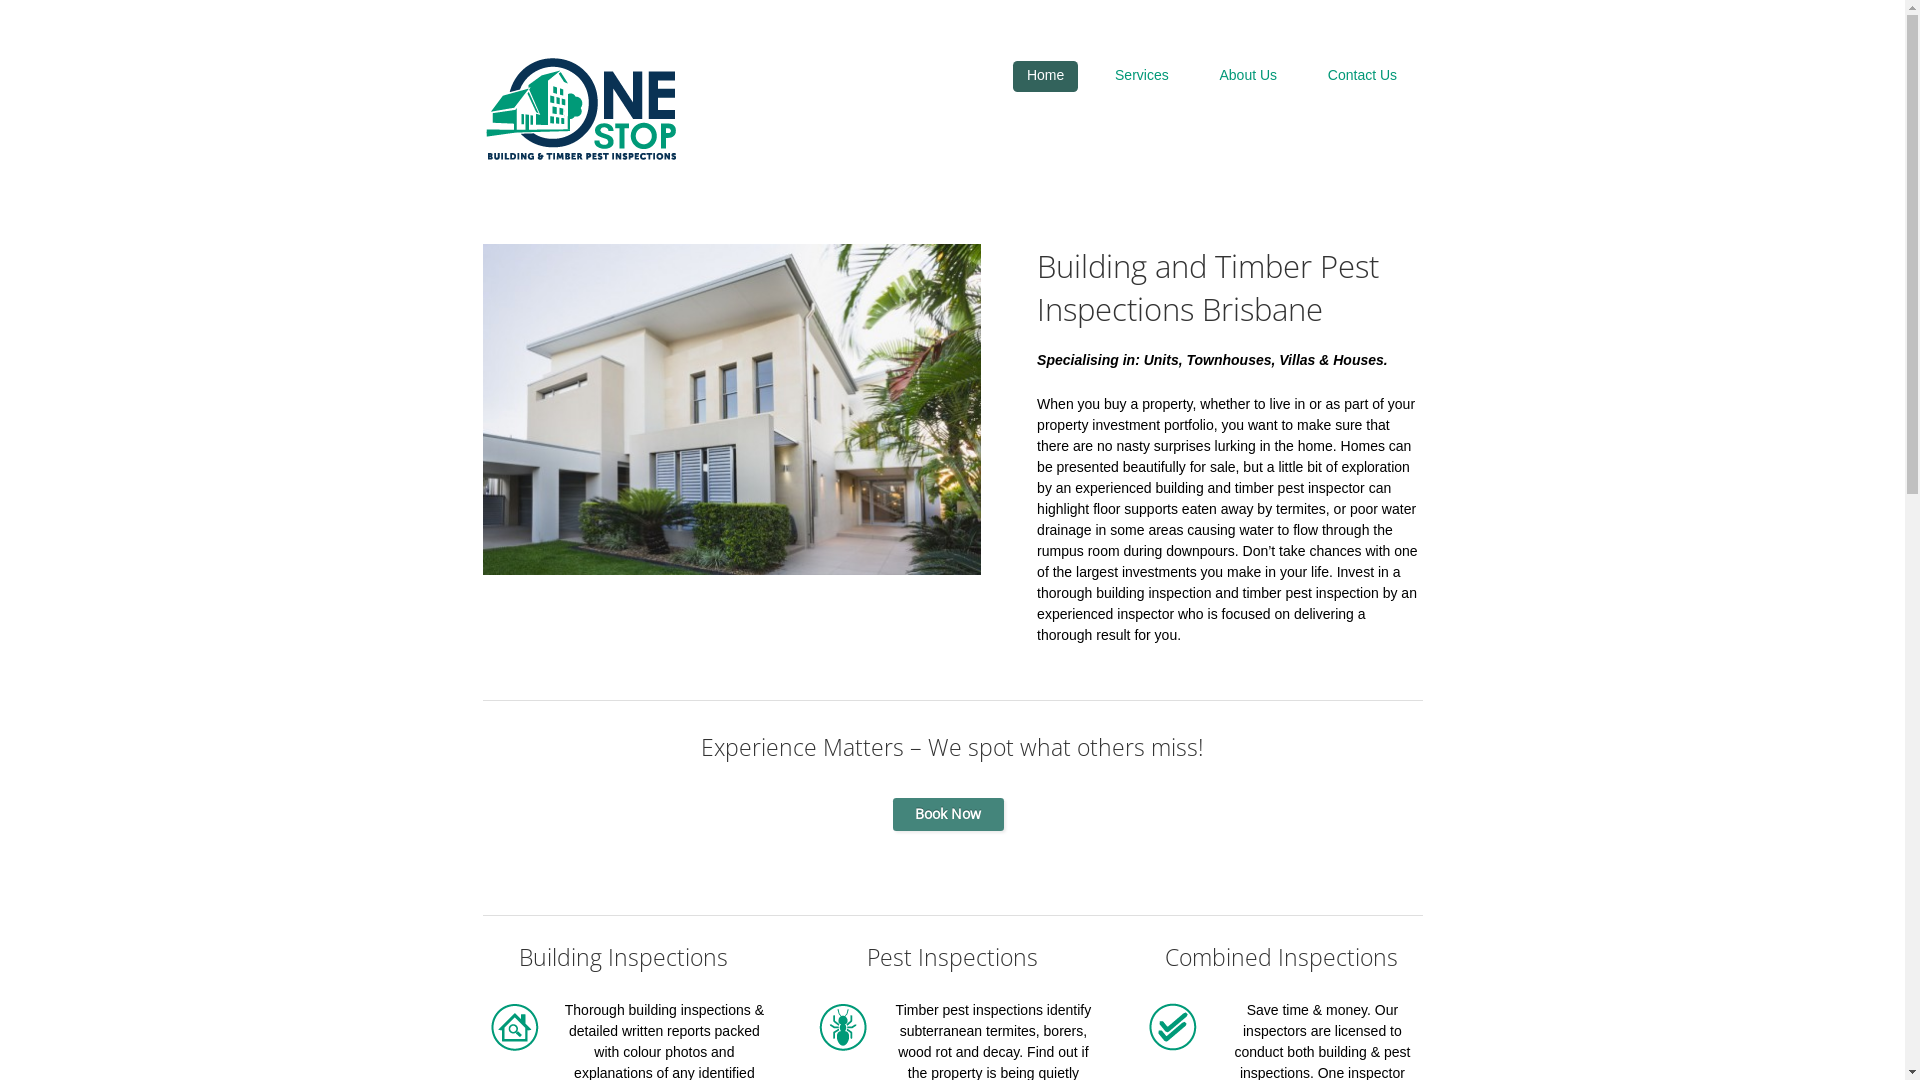  What do you see at coordinates (1142, 76) in the screenshot?
I see `Services` at bounding box center [1142, 76].